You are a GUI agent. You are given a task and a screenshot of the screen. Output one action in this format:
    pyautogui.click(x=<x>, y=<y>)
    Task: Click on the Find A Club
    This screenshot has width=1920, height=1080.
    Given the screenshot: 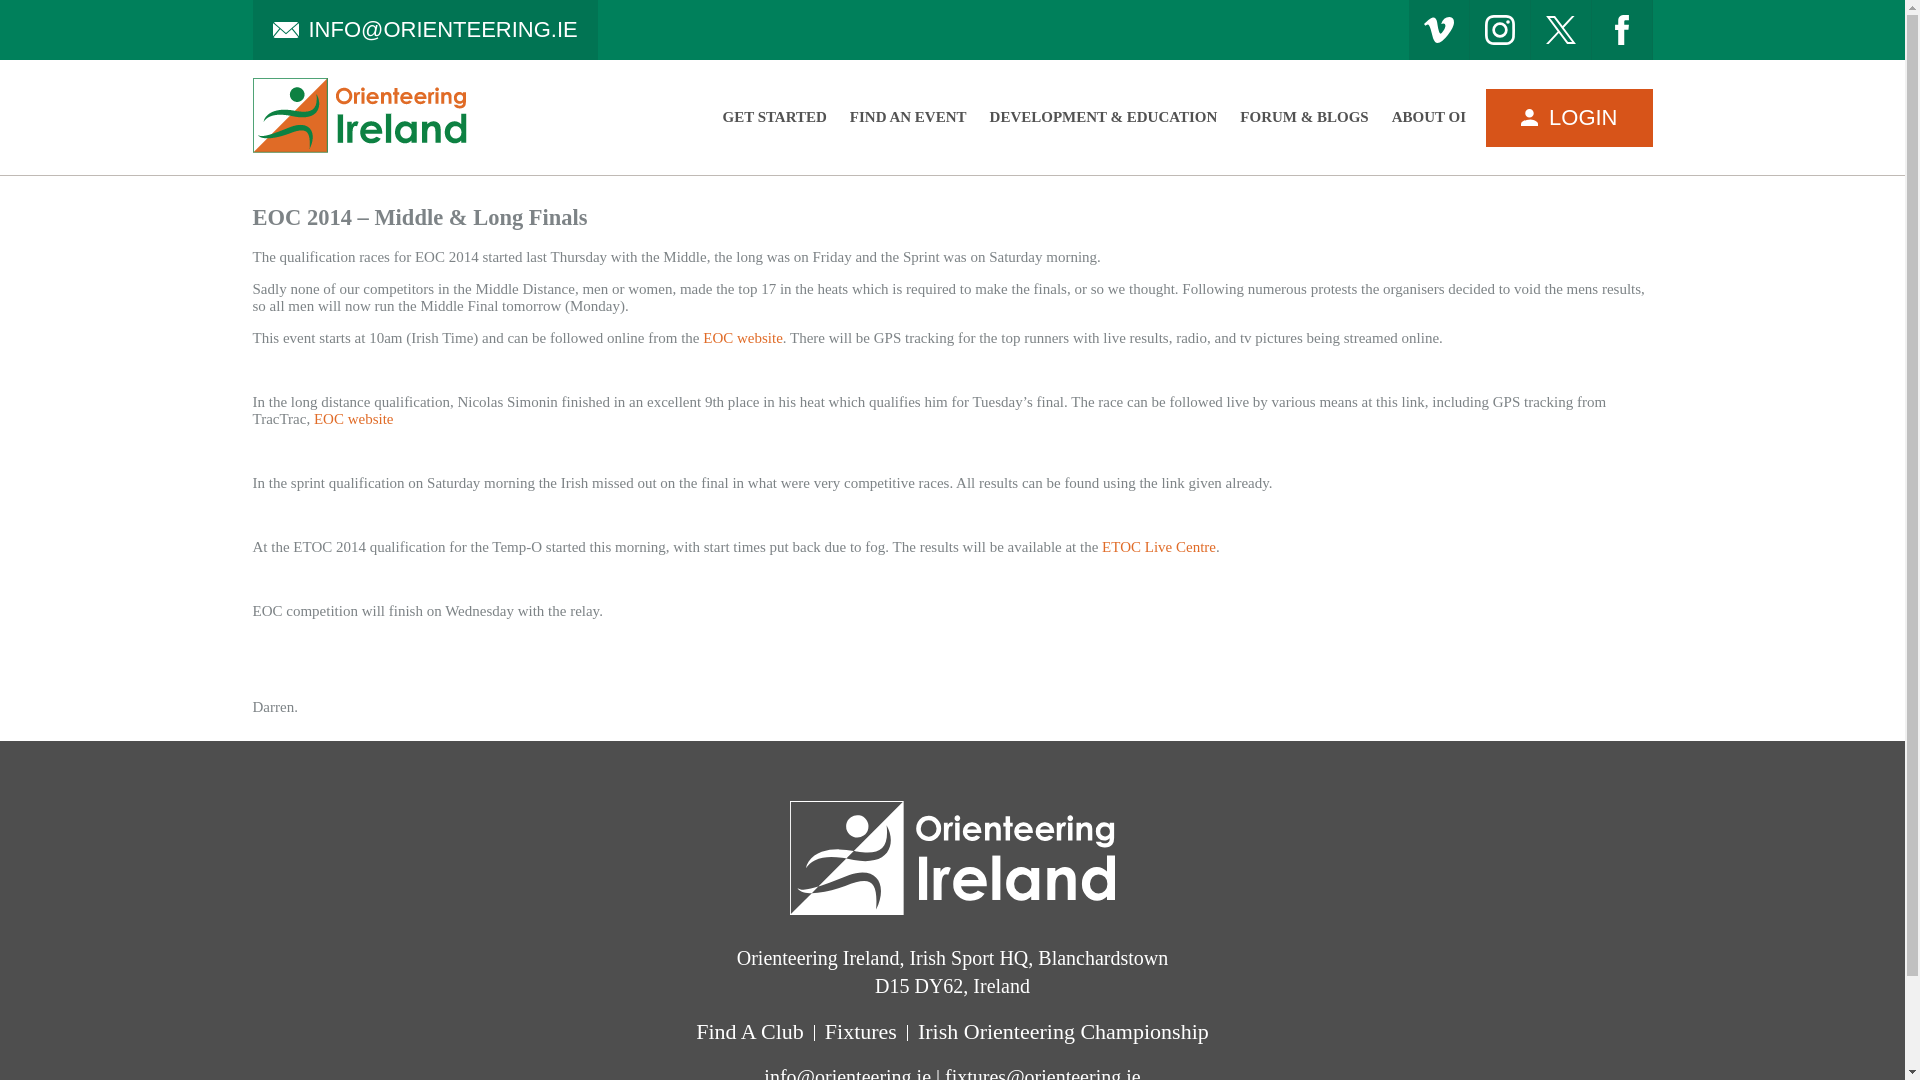 What is the action you would take?
    pyautogui.click(x=750, y=1032)
    